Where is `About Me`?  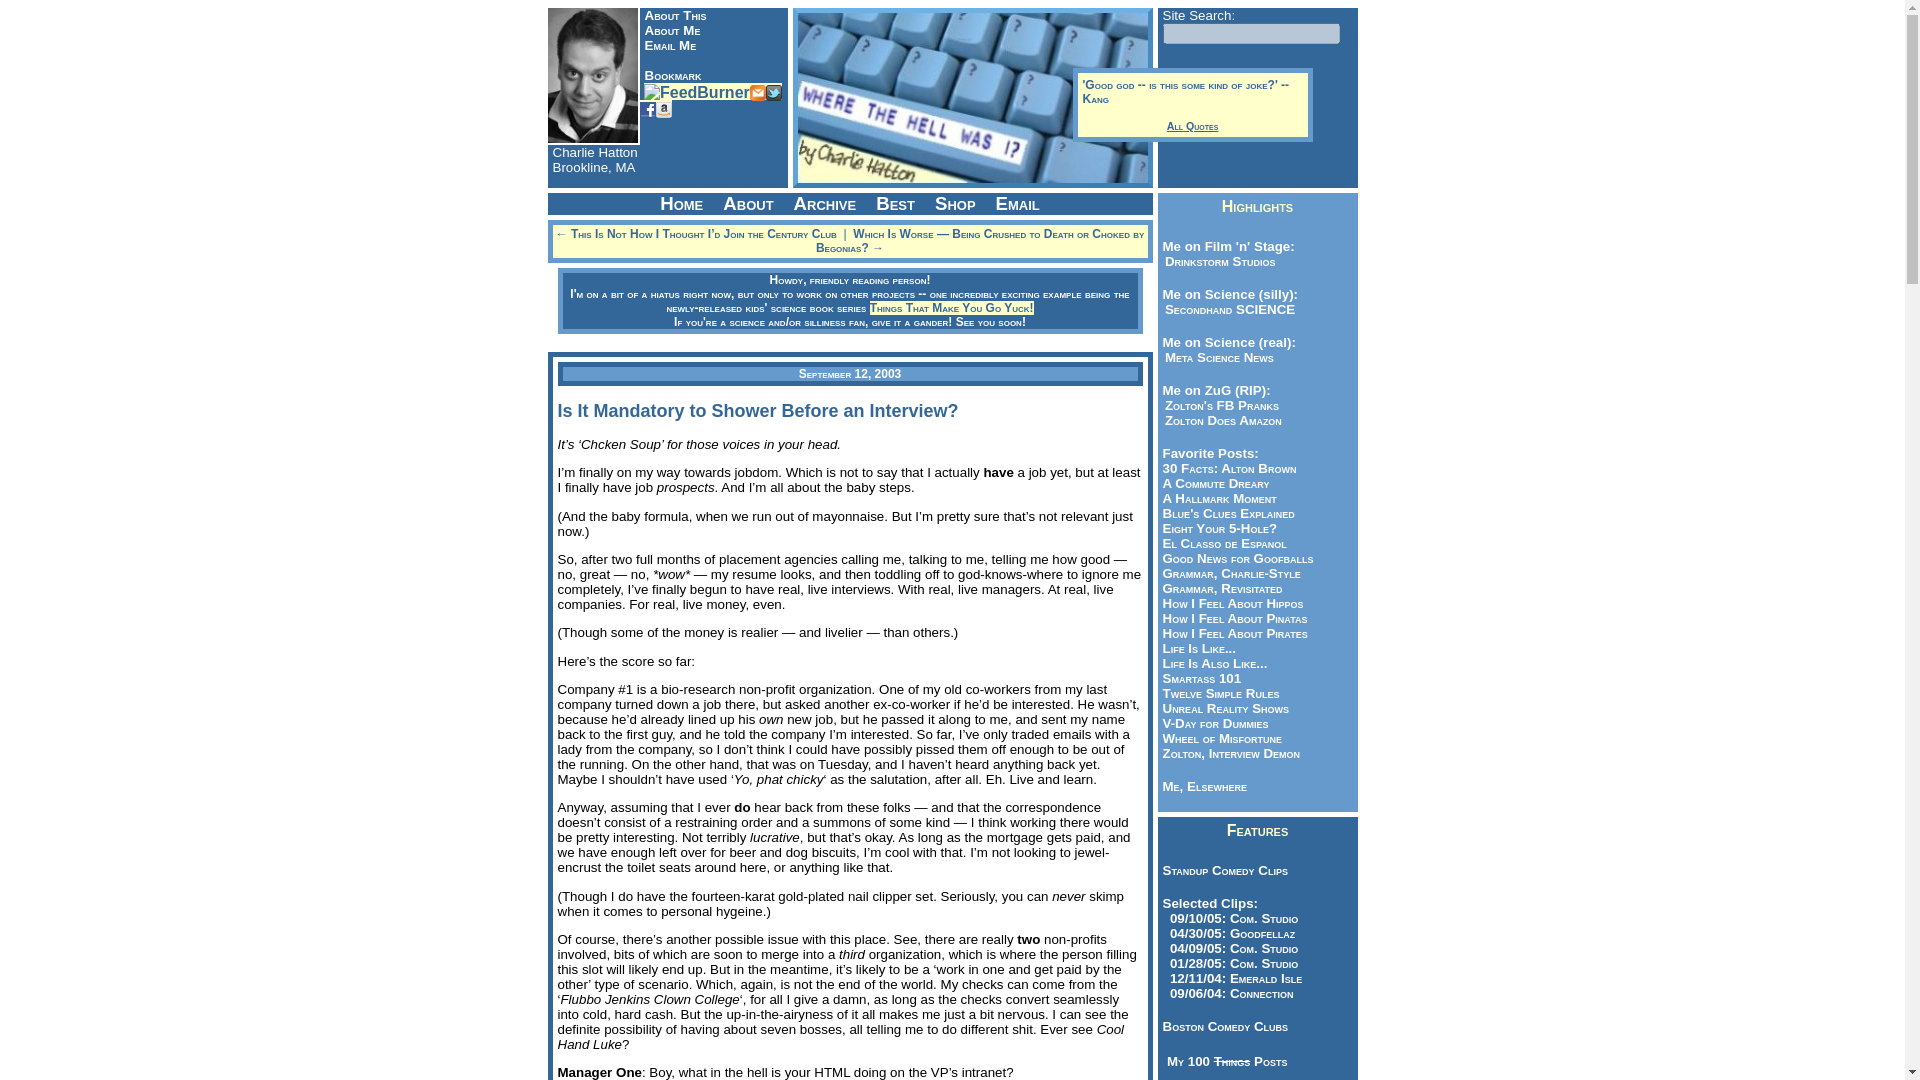 About Me is located at coordinates (672, 30).